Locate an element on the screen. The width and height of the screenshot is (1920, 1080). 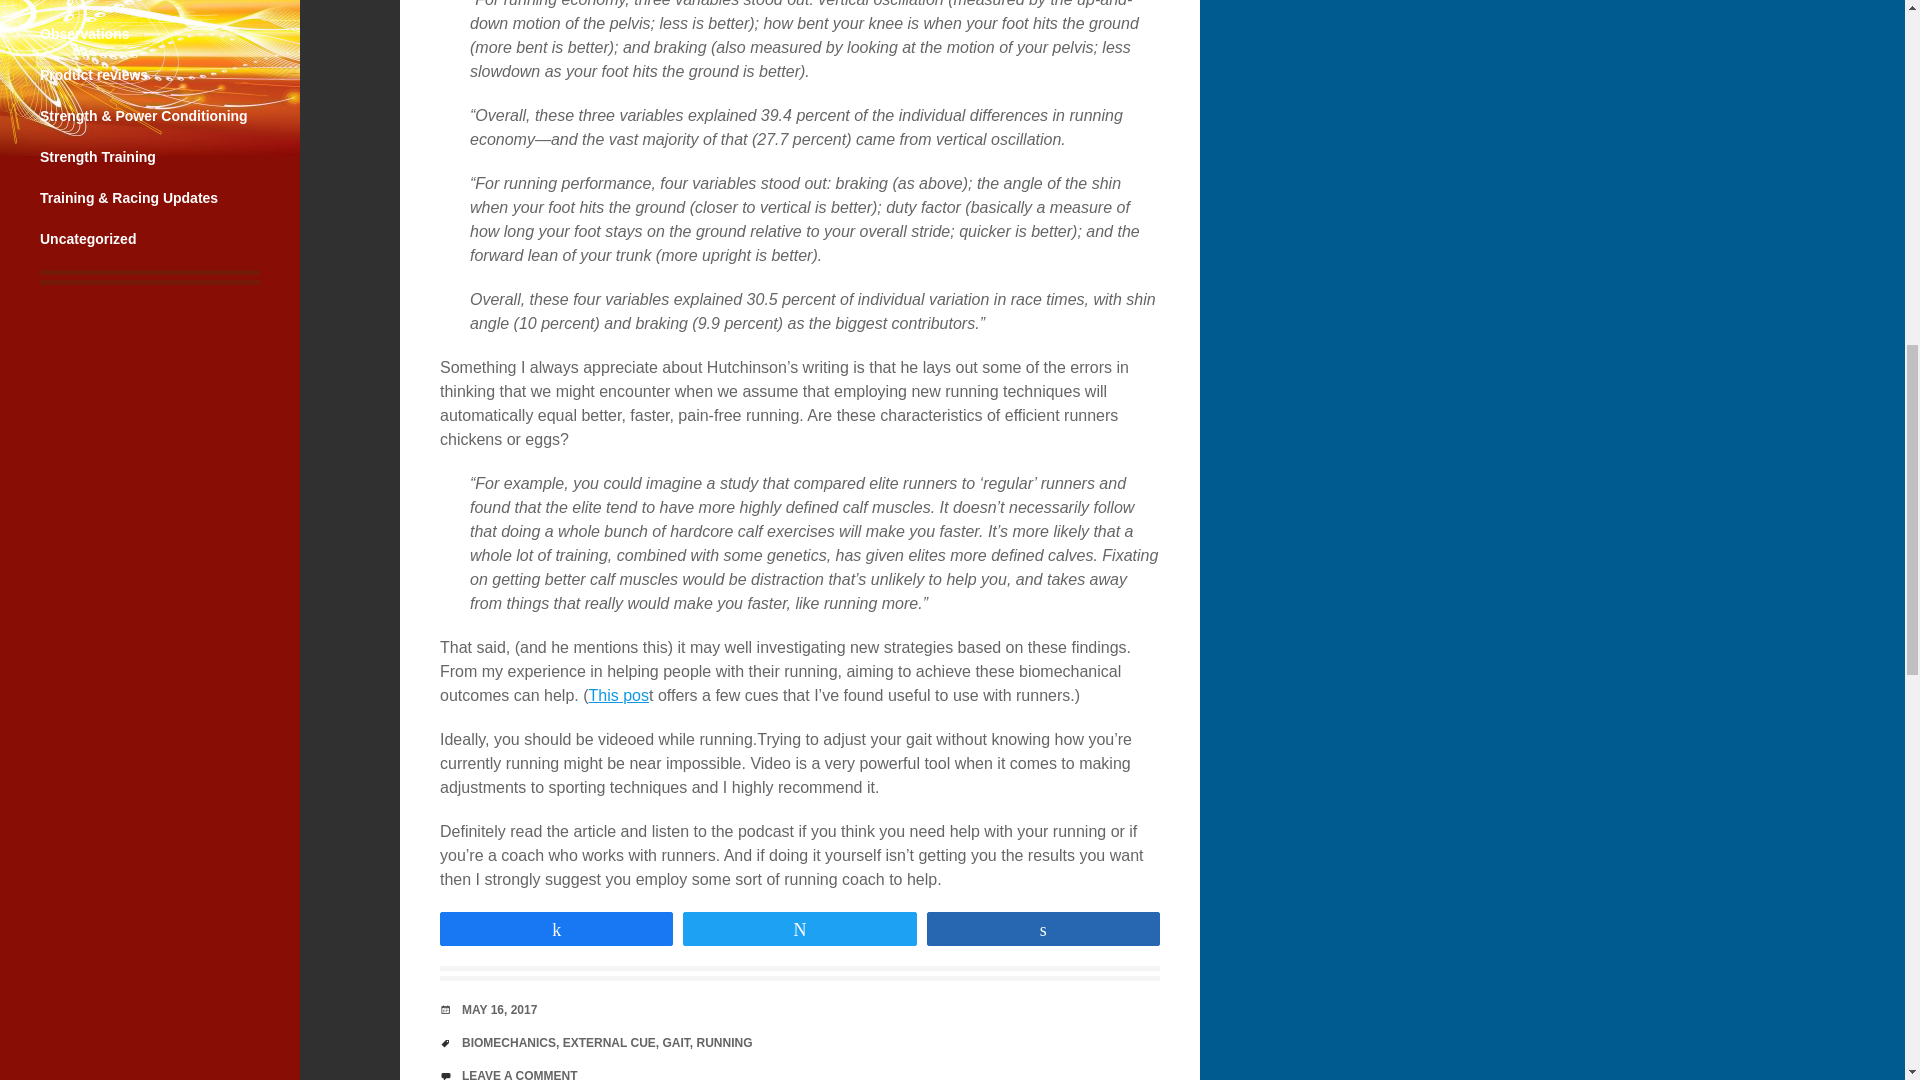
Product reviews is located at coordinates (94, 74).